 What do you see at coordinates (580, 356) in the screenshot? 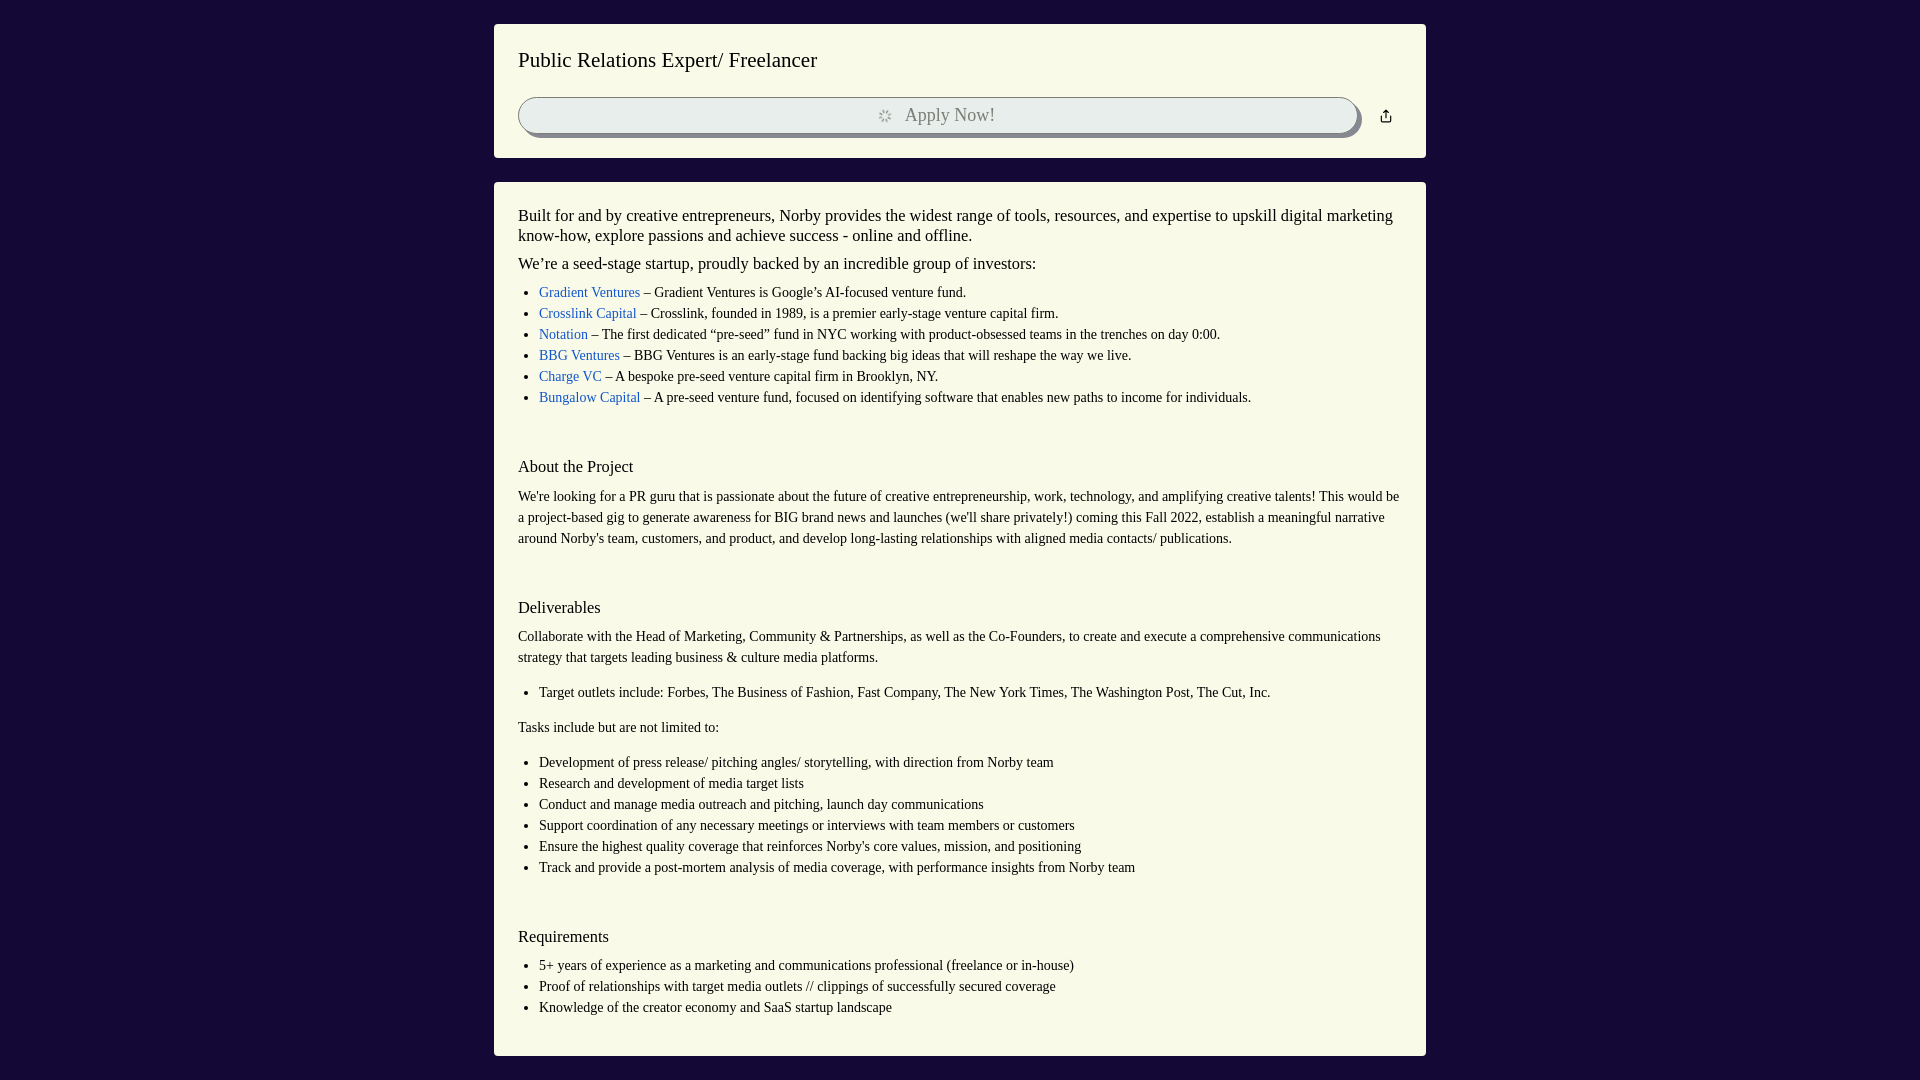
I see `BBG Ventures` at bounding box center [580, 356].